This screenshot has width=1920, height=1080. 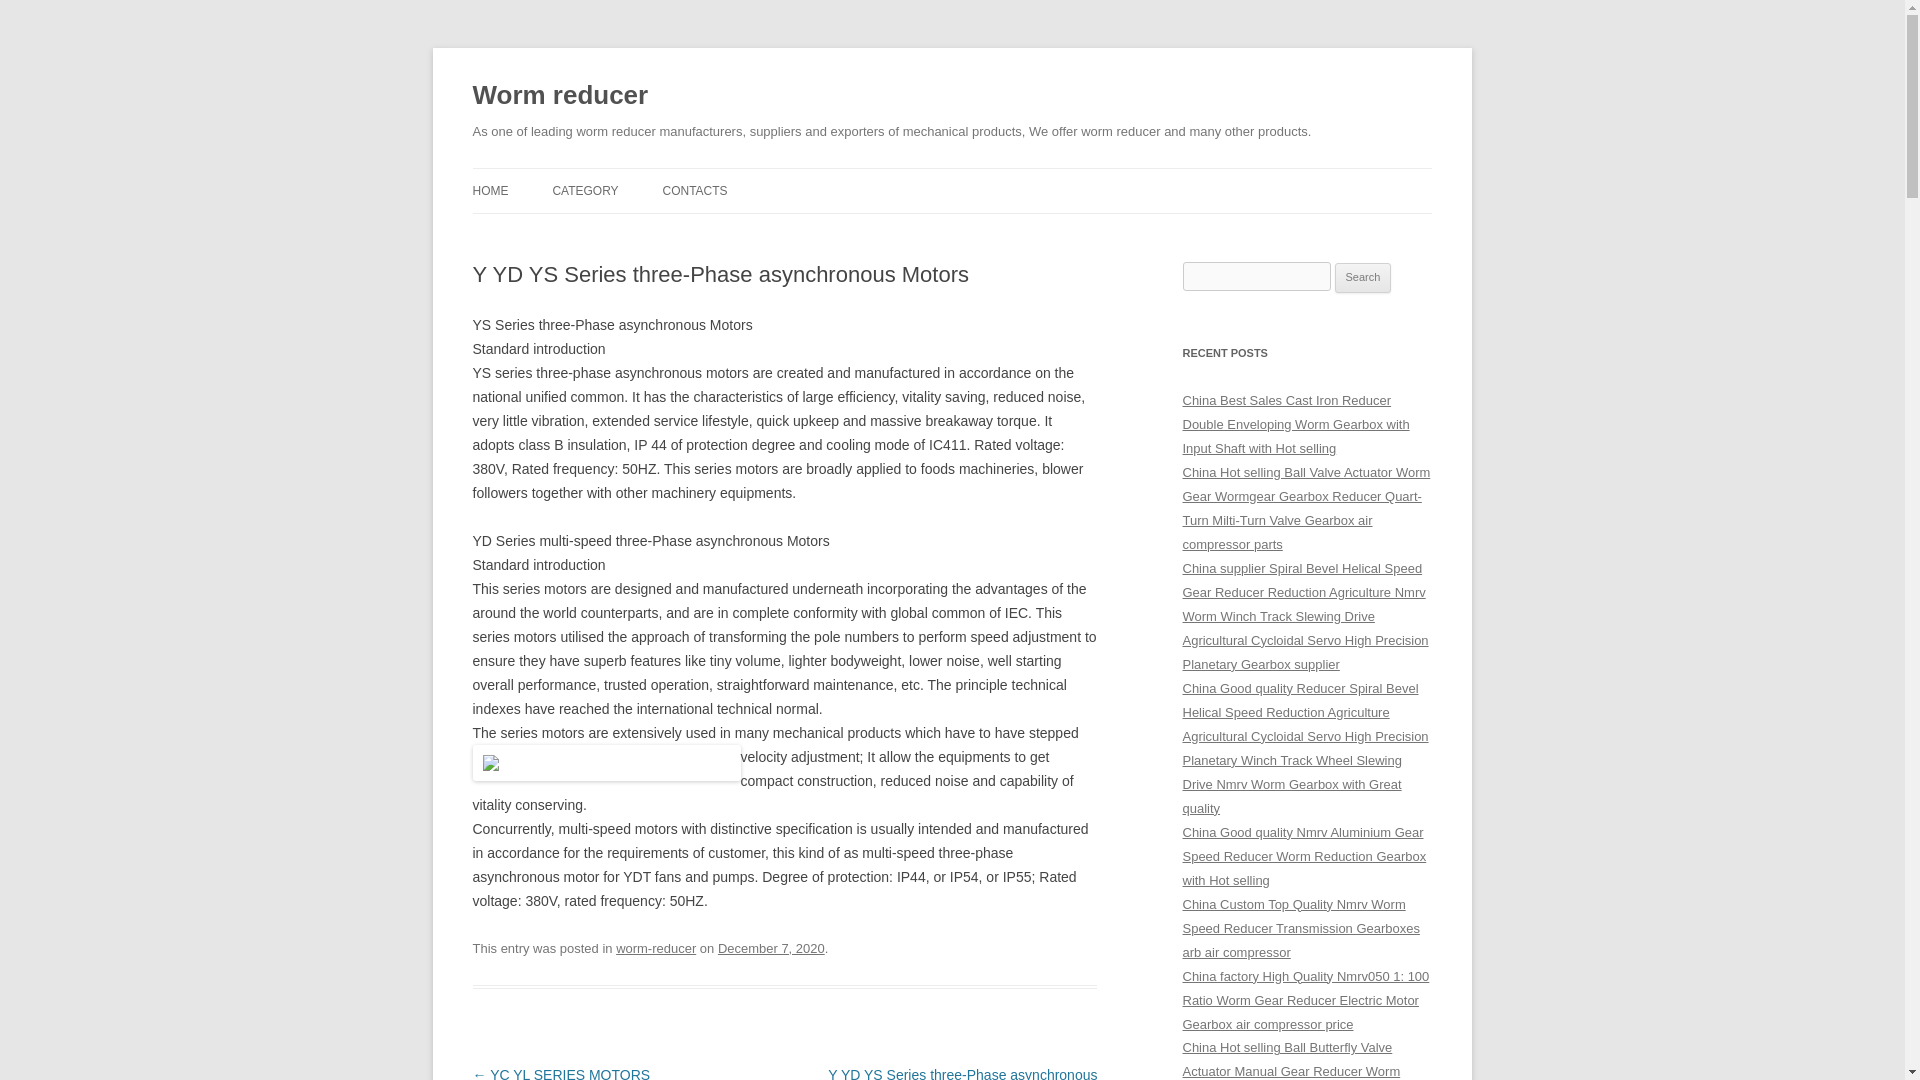 What do you see at coordinates (772, 948) in the screenshot?
I see `9:58 am` at bounding box center [772, 948].